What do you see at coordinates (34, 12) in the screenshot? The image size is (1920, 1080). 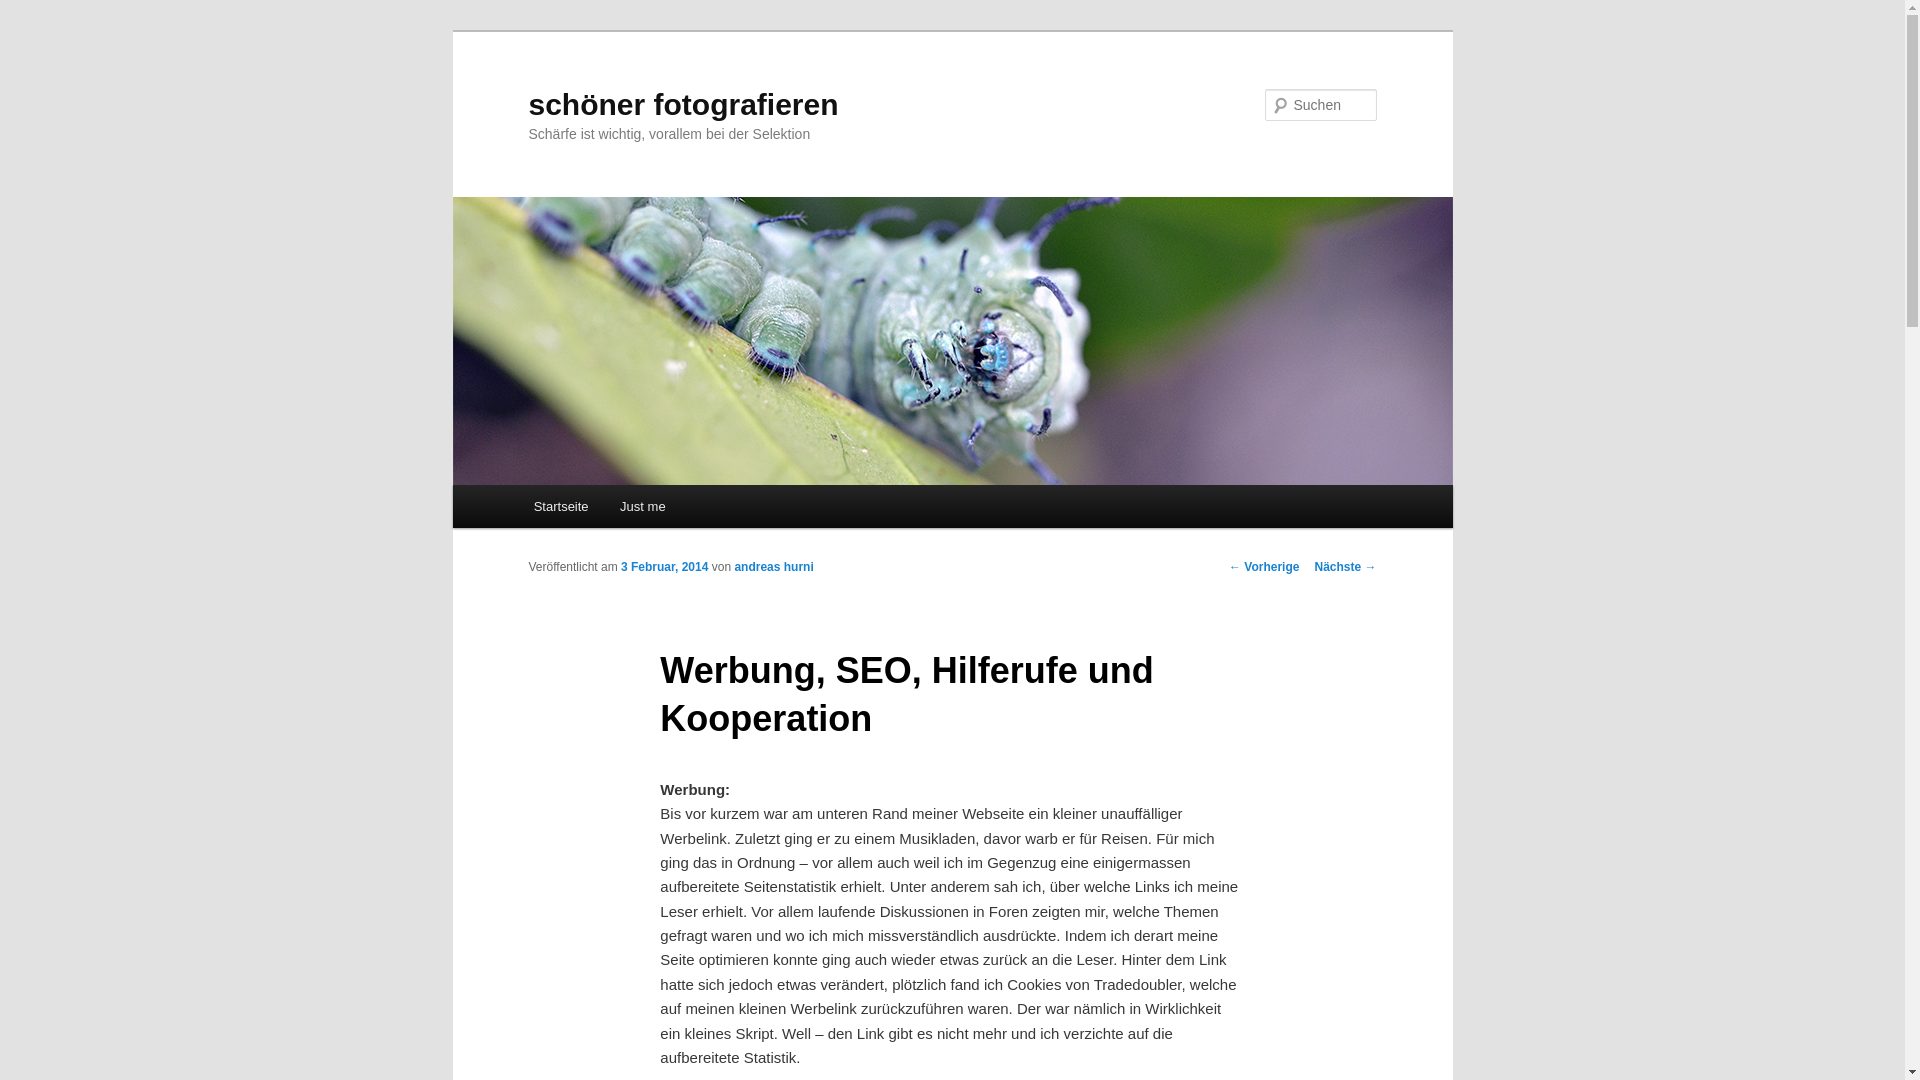 I see `Suchen` at bounding box center [34, 12].